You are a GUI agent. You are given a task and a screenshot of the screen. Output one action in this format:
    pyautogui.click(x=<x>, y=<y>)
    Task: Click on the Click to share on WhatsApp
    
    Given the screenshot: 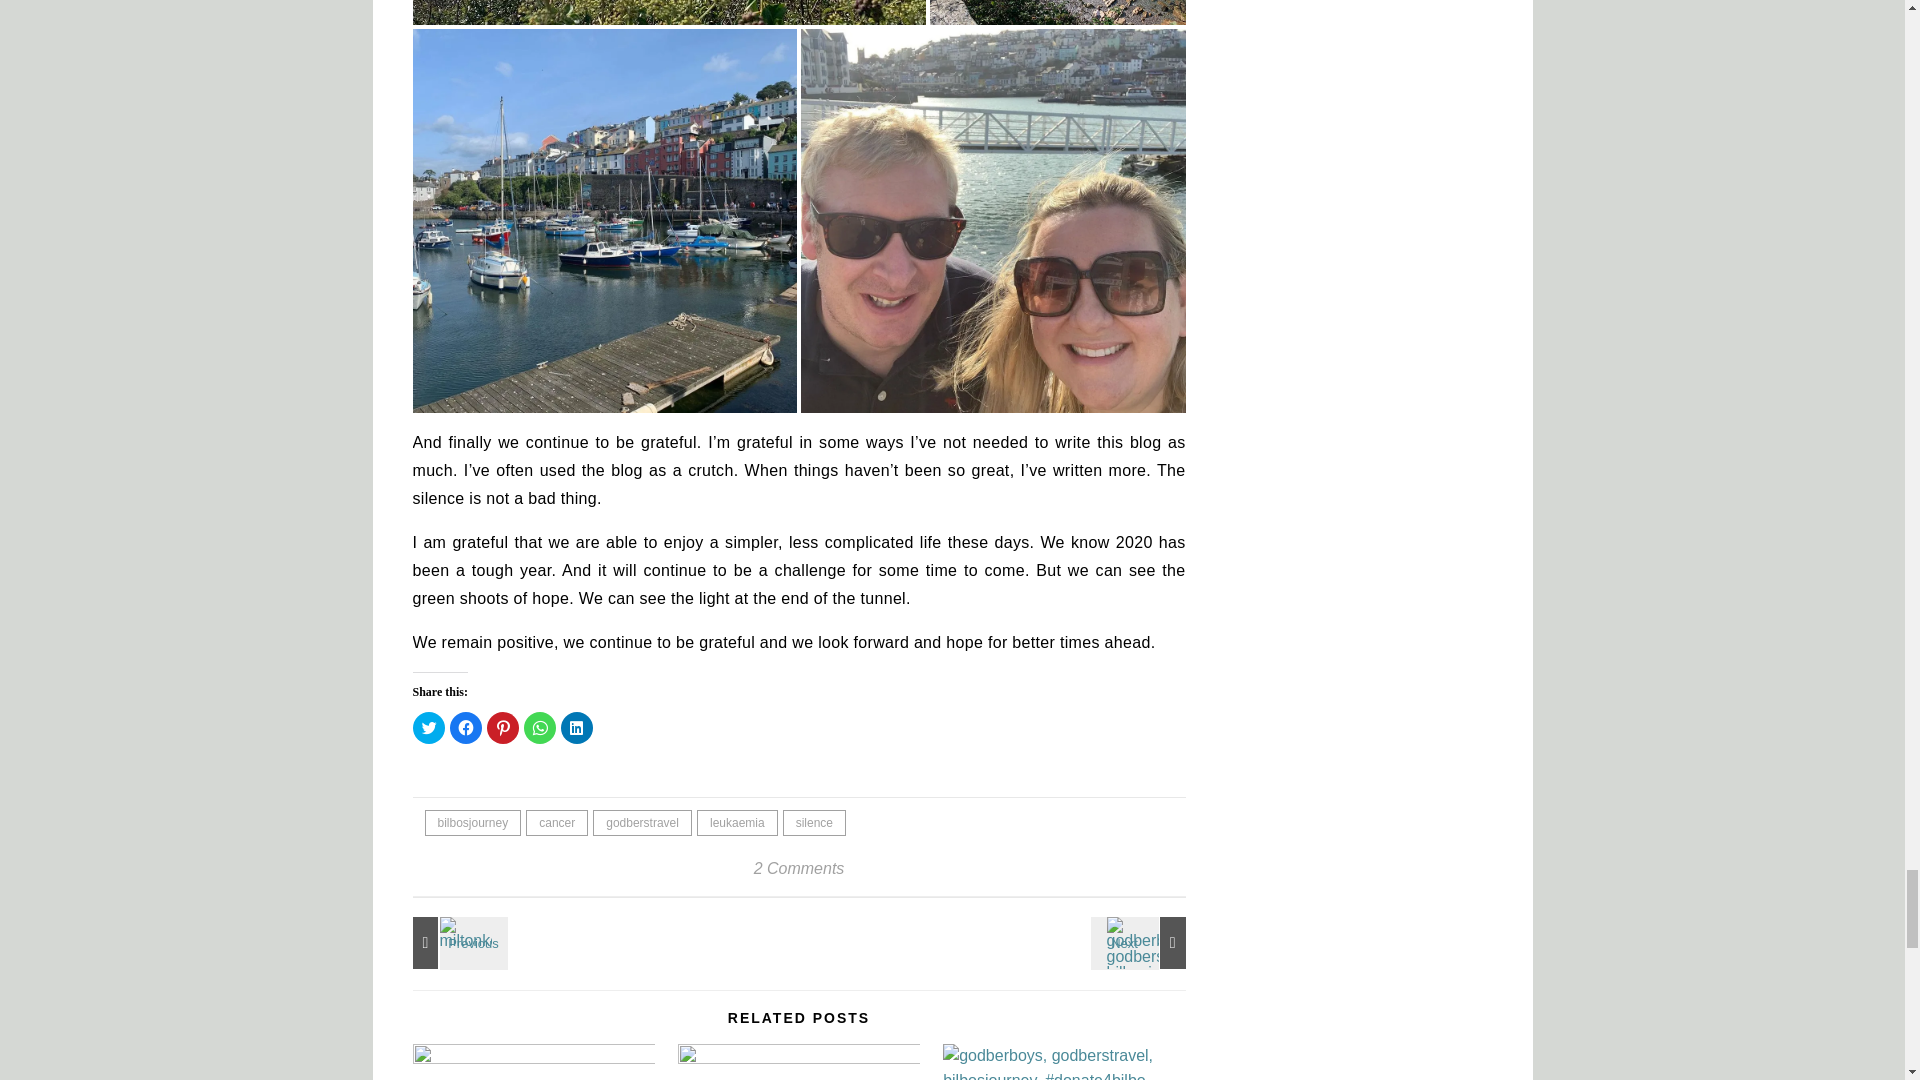 What is the action you would take?
    pyautogui.click(x=540, y=728)
    